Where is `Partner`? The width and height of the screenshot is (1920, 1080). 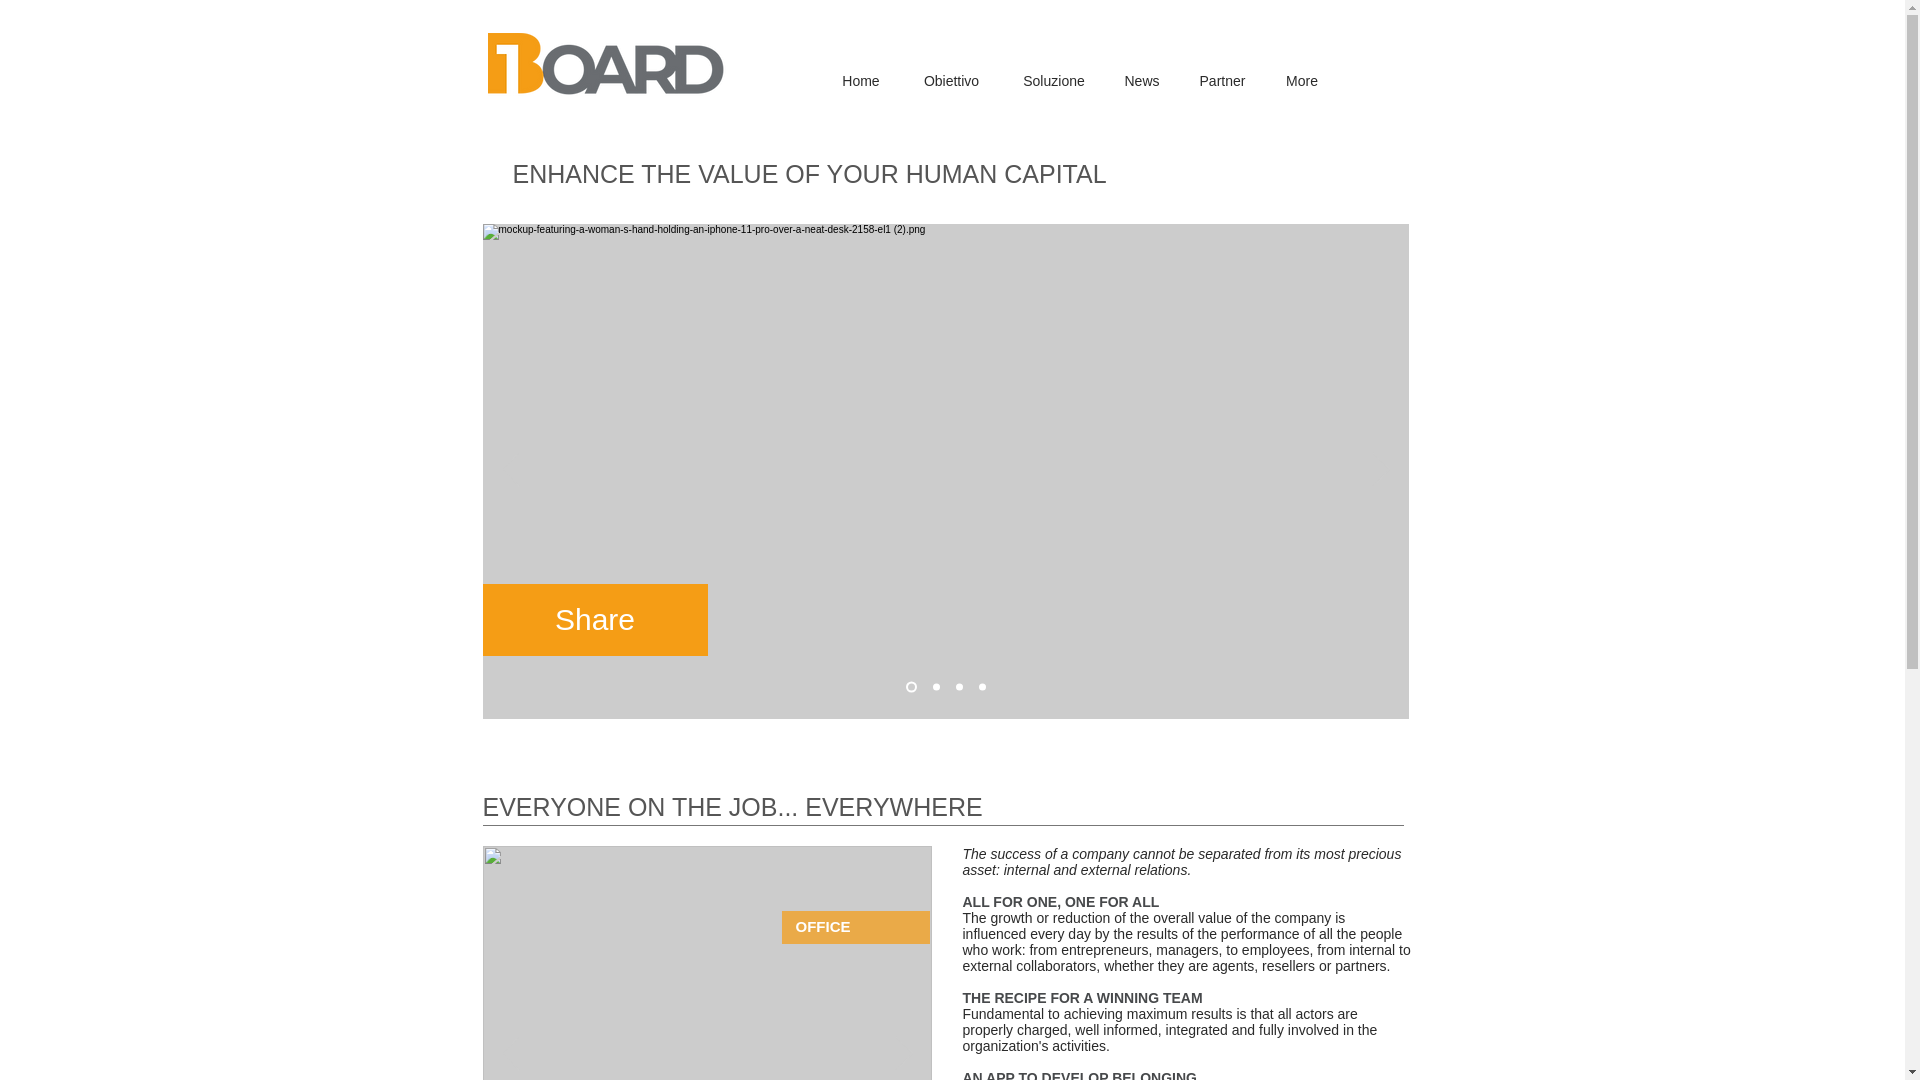
Partner is located at coordinates (1222, 80).